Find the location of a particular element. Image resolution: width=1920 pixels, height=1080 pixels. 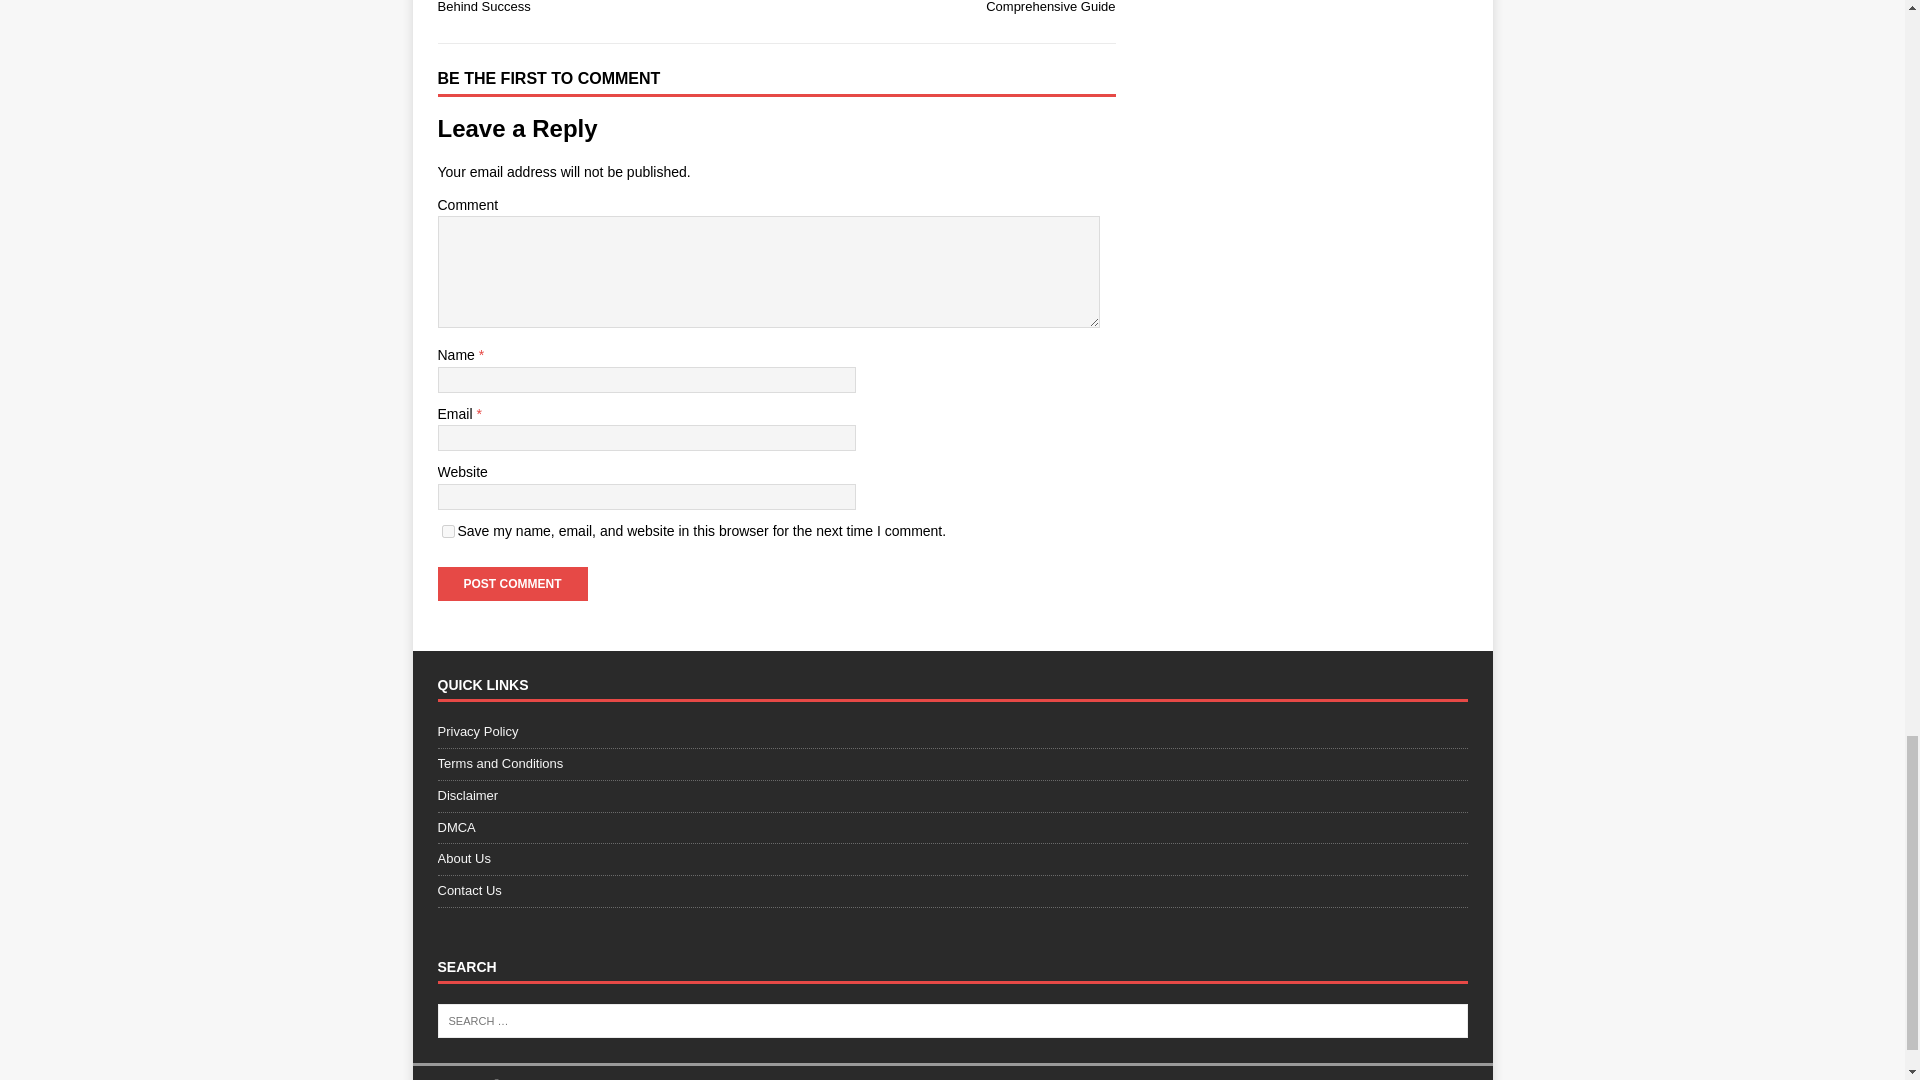

About Us is located at coordinates (952, 858).